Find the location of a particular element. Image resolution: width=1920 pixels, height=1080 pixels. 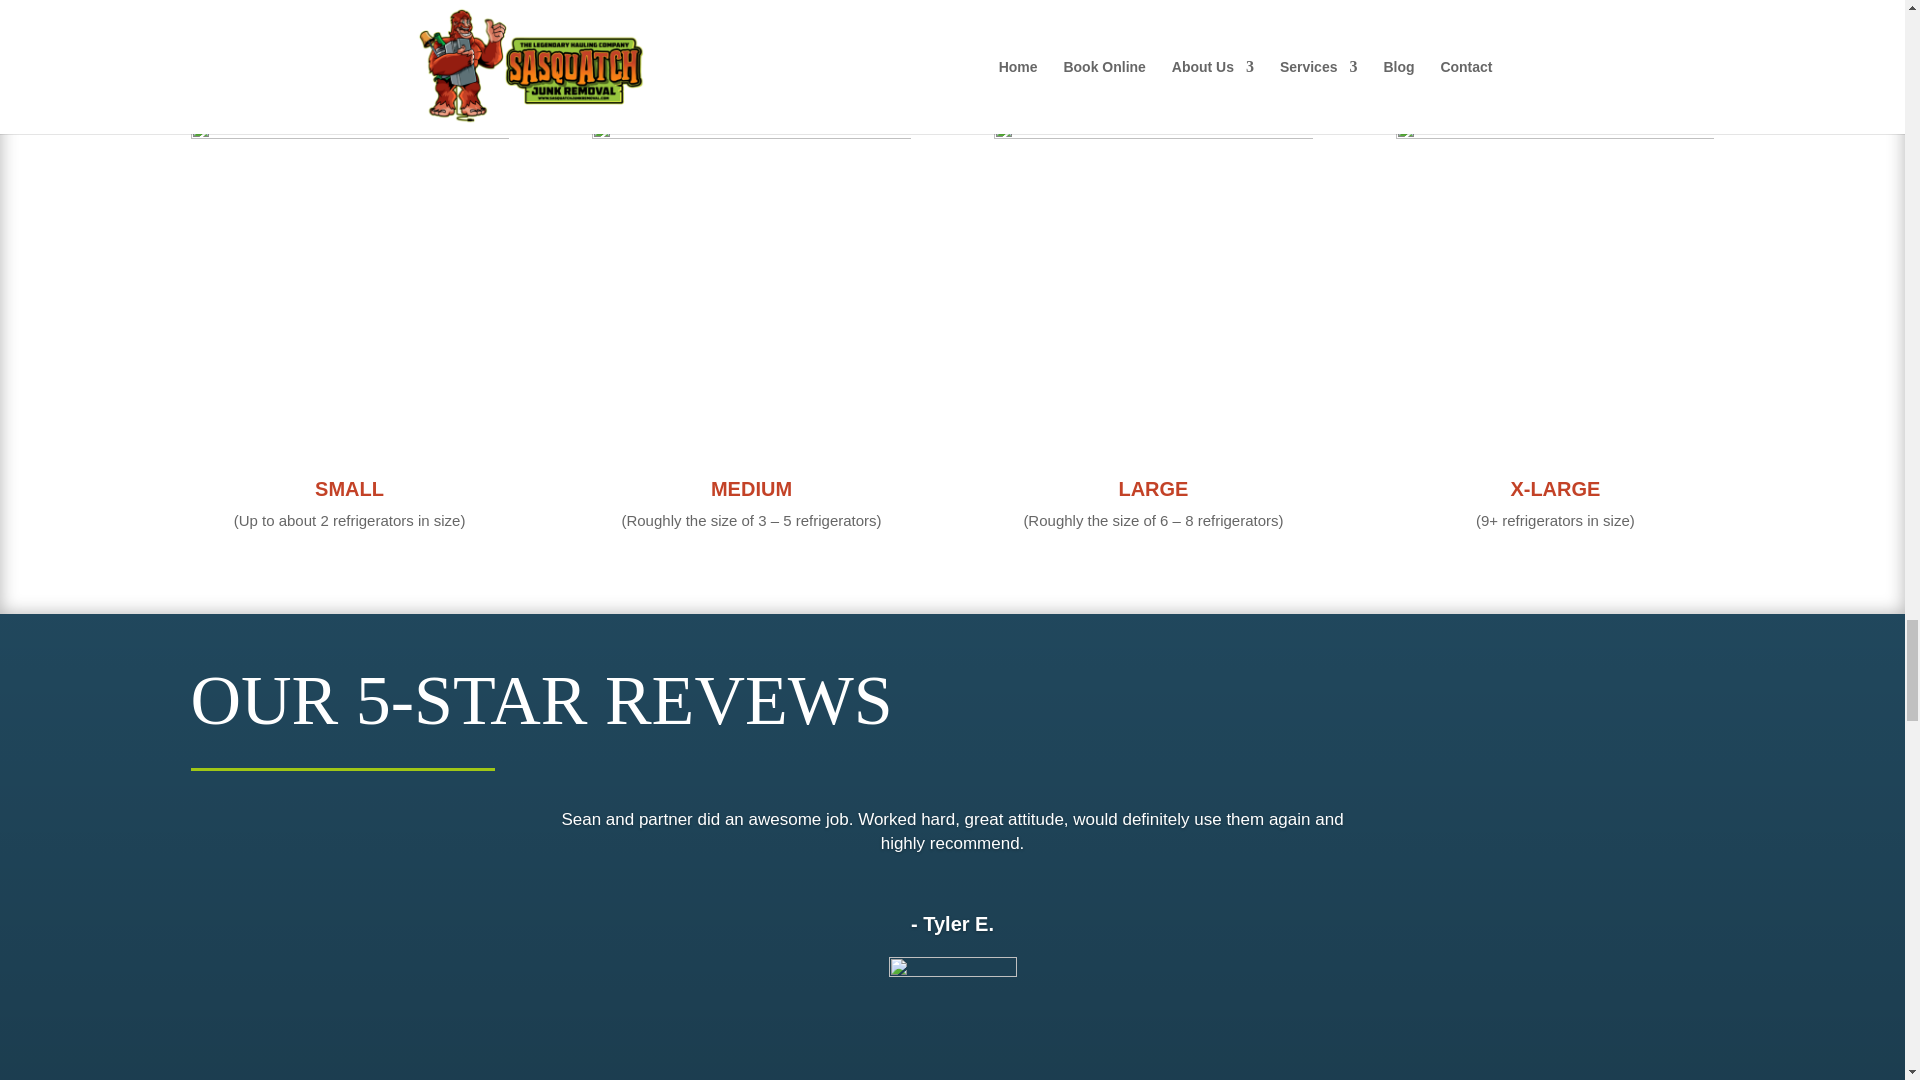

large-orange is located at coordinates (1152, 278).